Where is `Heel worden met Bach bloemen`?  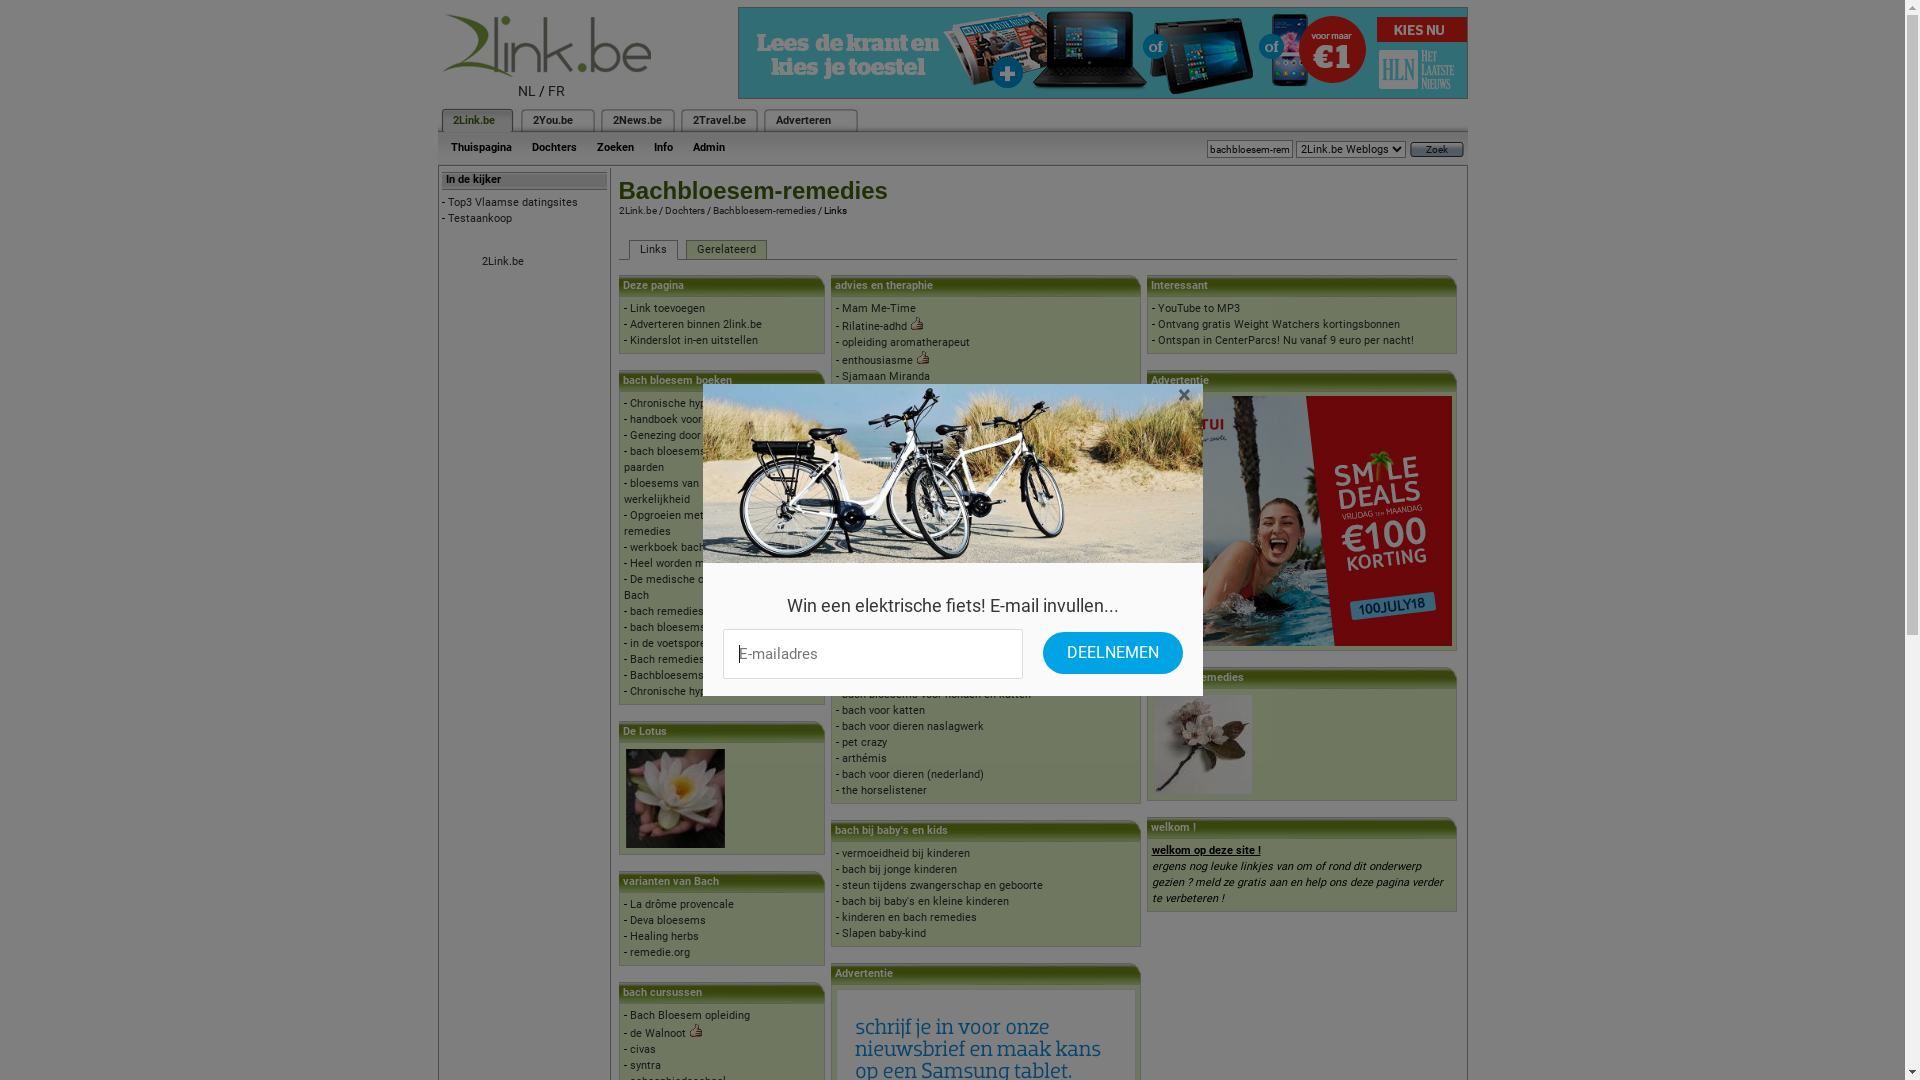 Heel worden met Bach bloemen is located at coordinates (710, 564).